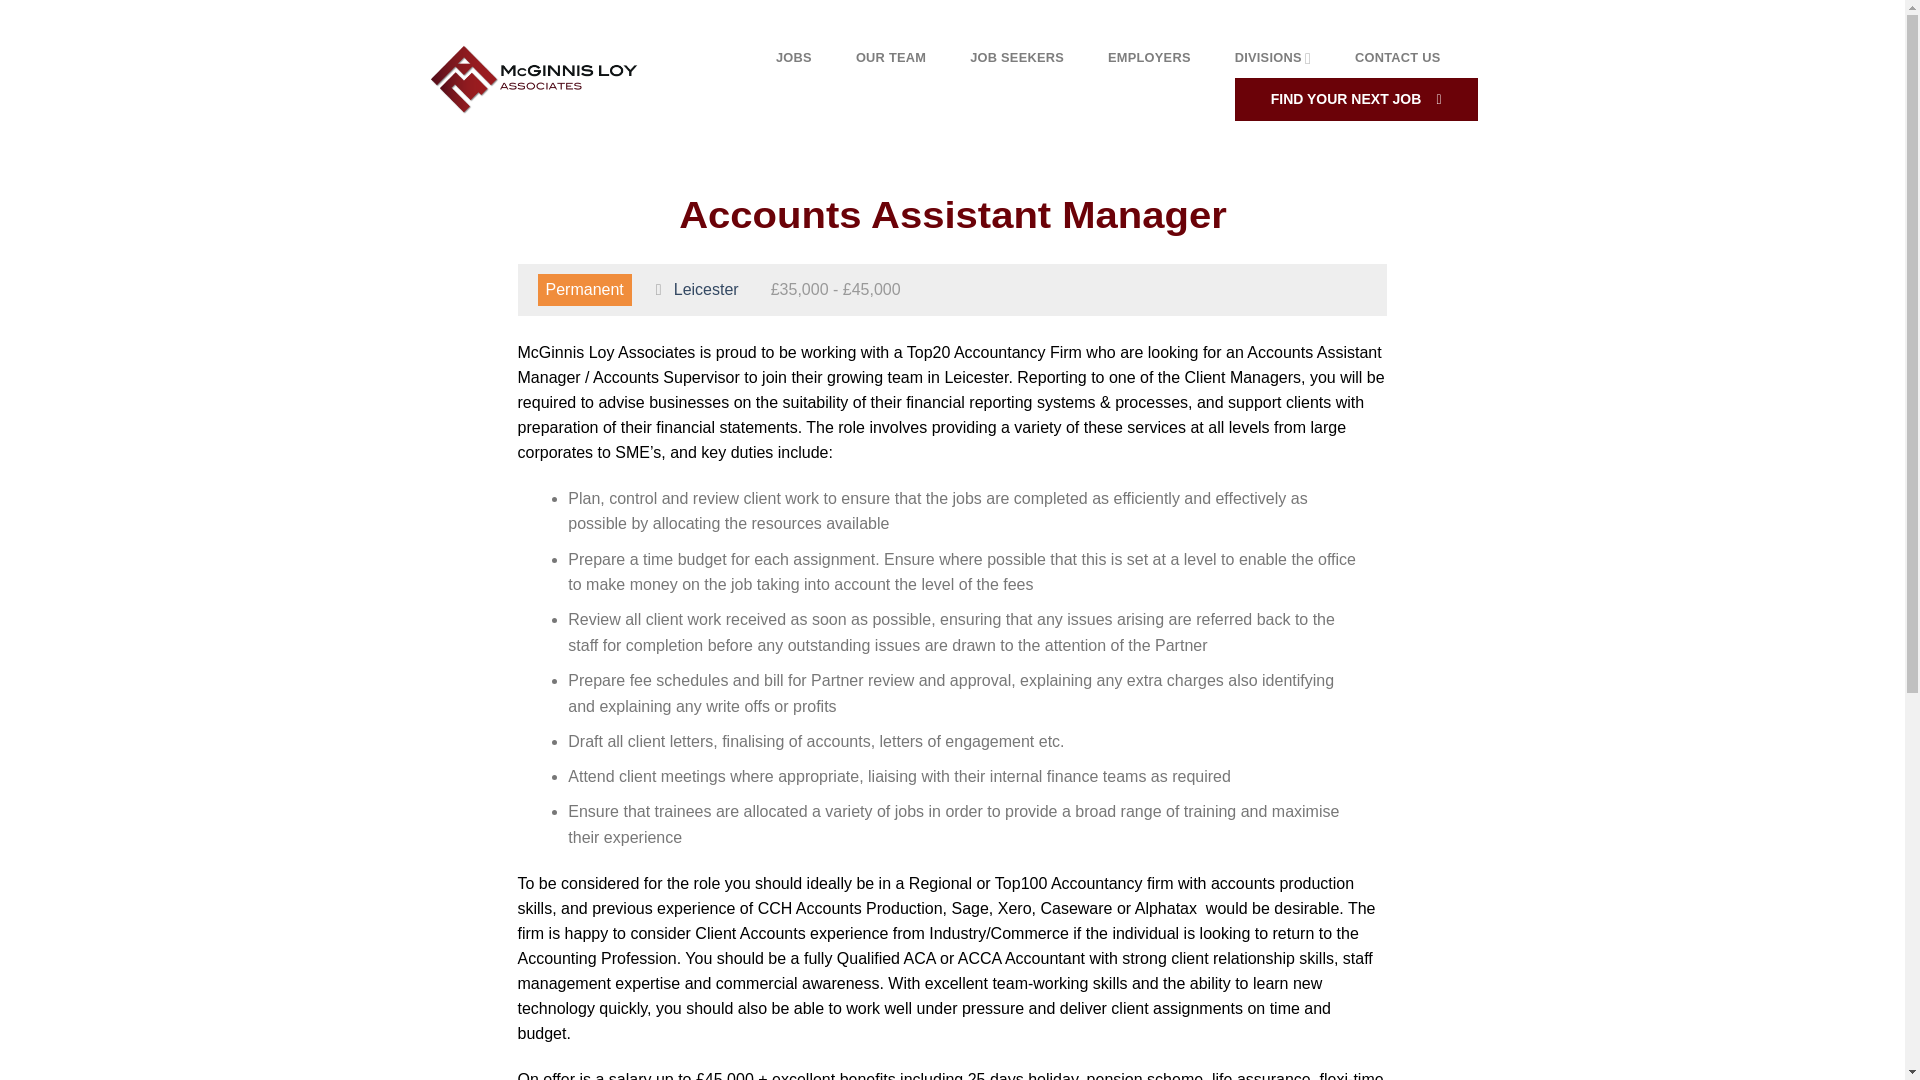 This screenshot has width=1920, height=1080. Describe the element at coordinates (890, 57) in the screenshot. I see `OUR TEAM` at that location.